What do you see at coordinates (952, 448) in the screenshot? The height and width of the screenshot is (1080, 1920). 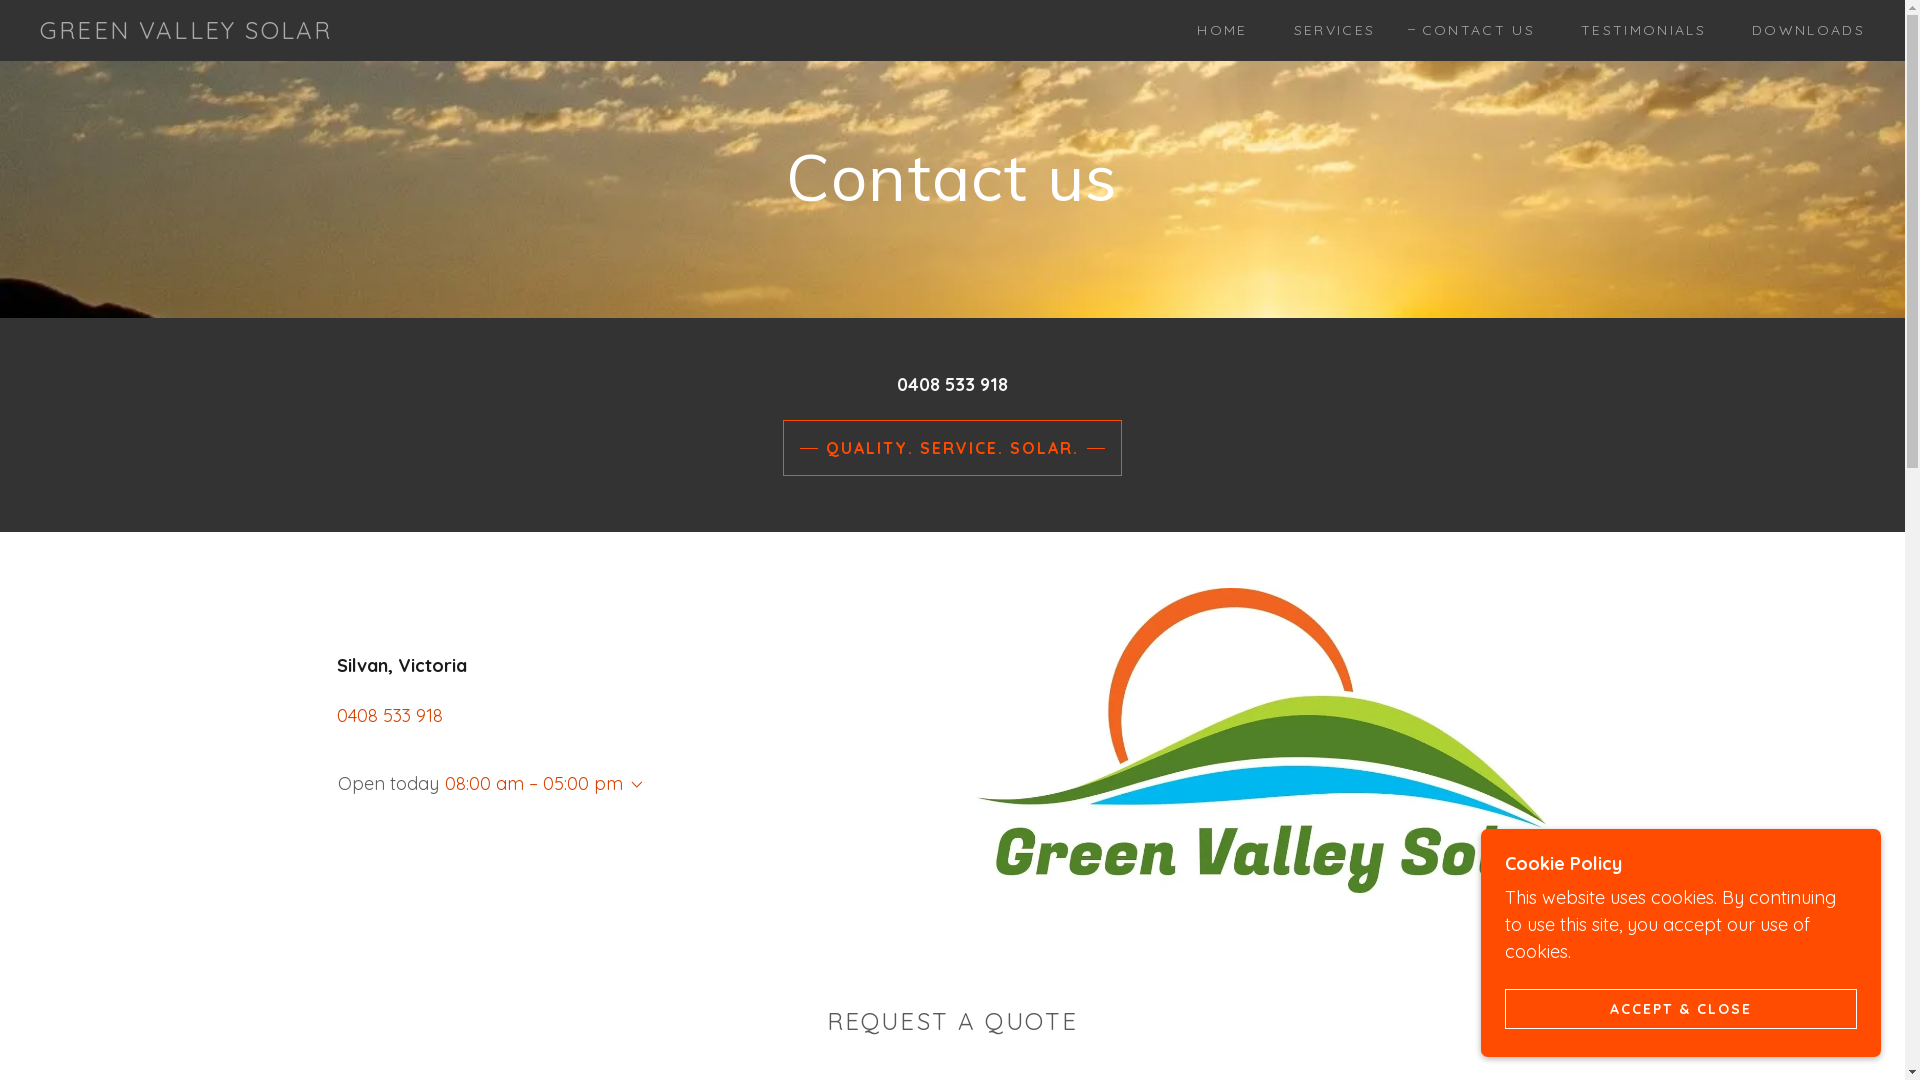 I see `QUALITY. SERVICE. SOLAR.` at bounding box center [952, 448].